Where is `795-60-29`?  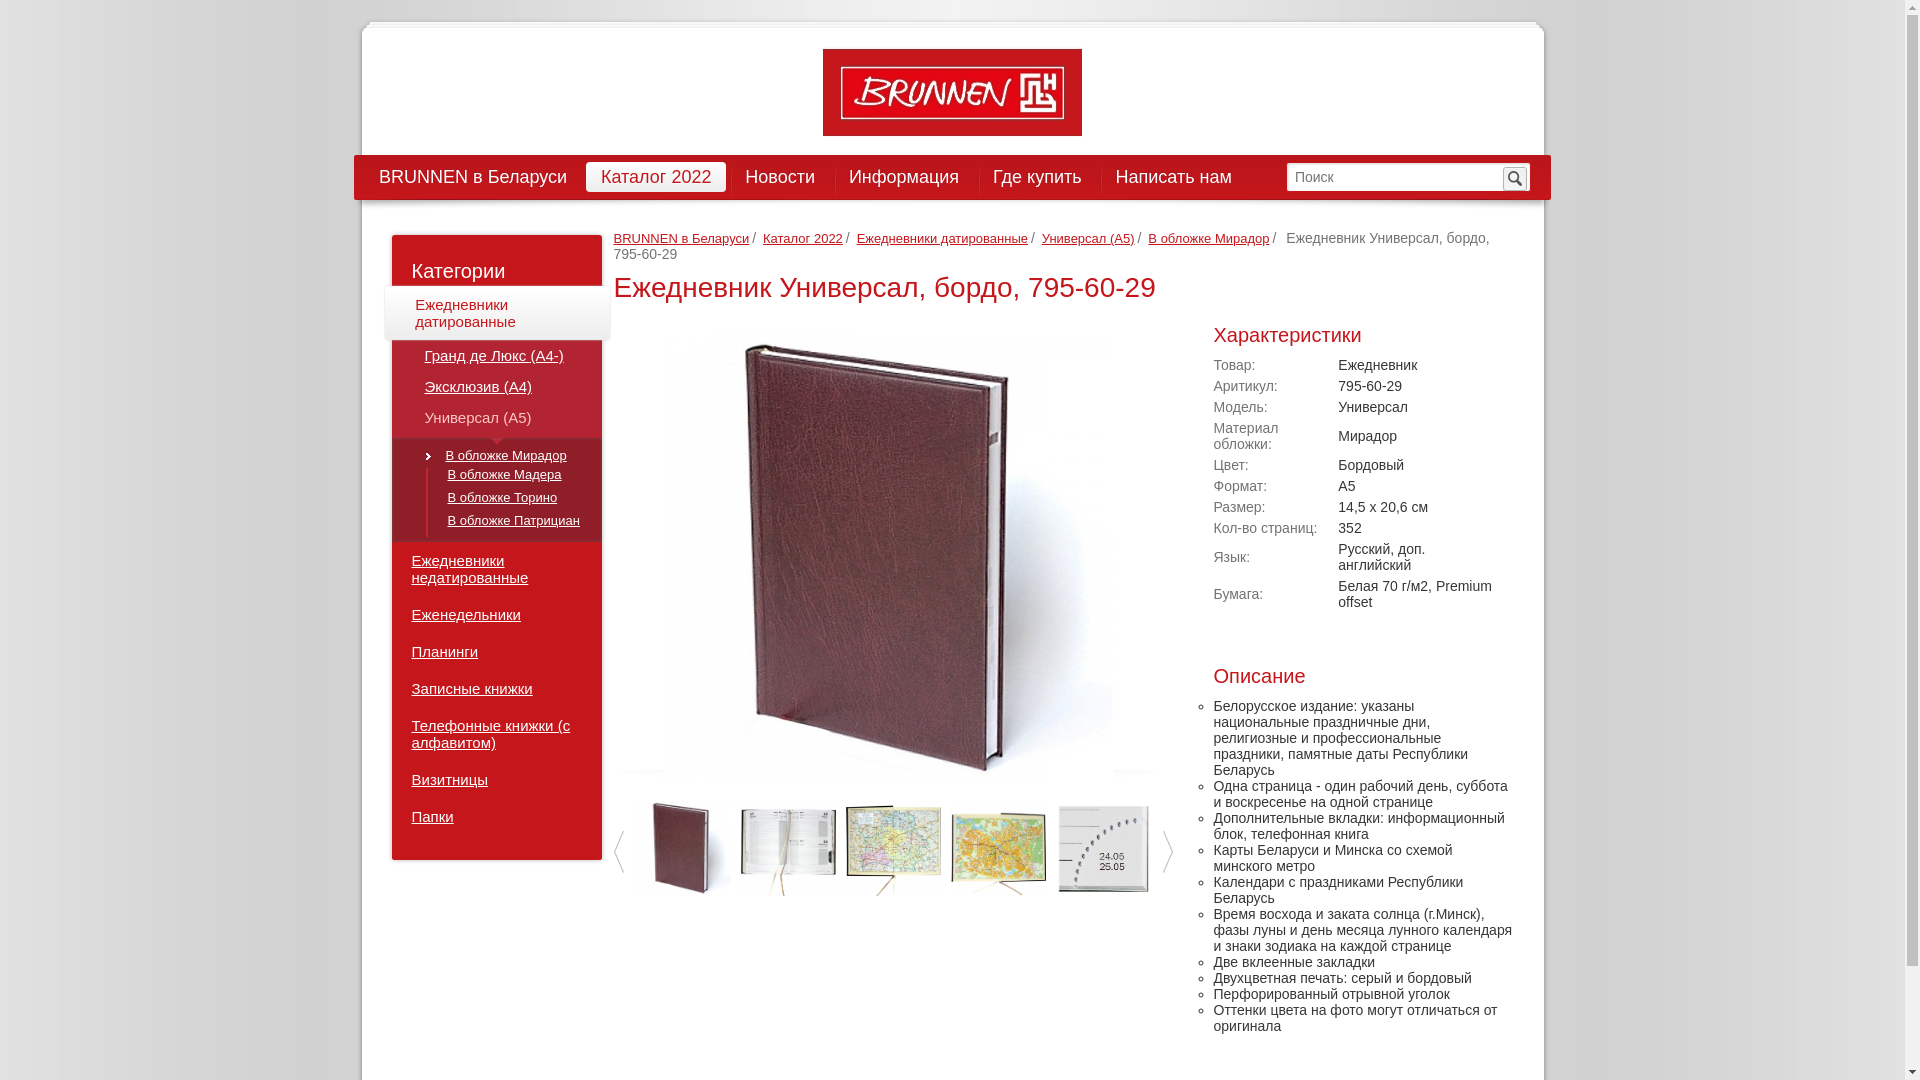 795-60-29 is located at coordinates (684, 848).